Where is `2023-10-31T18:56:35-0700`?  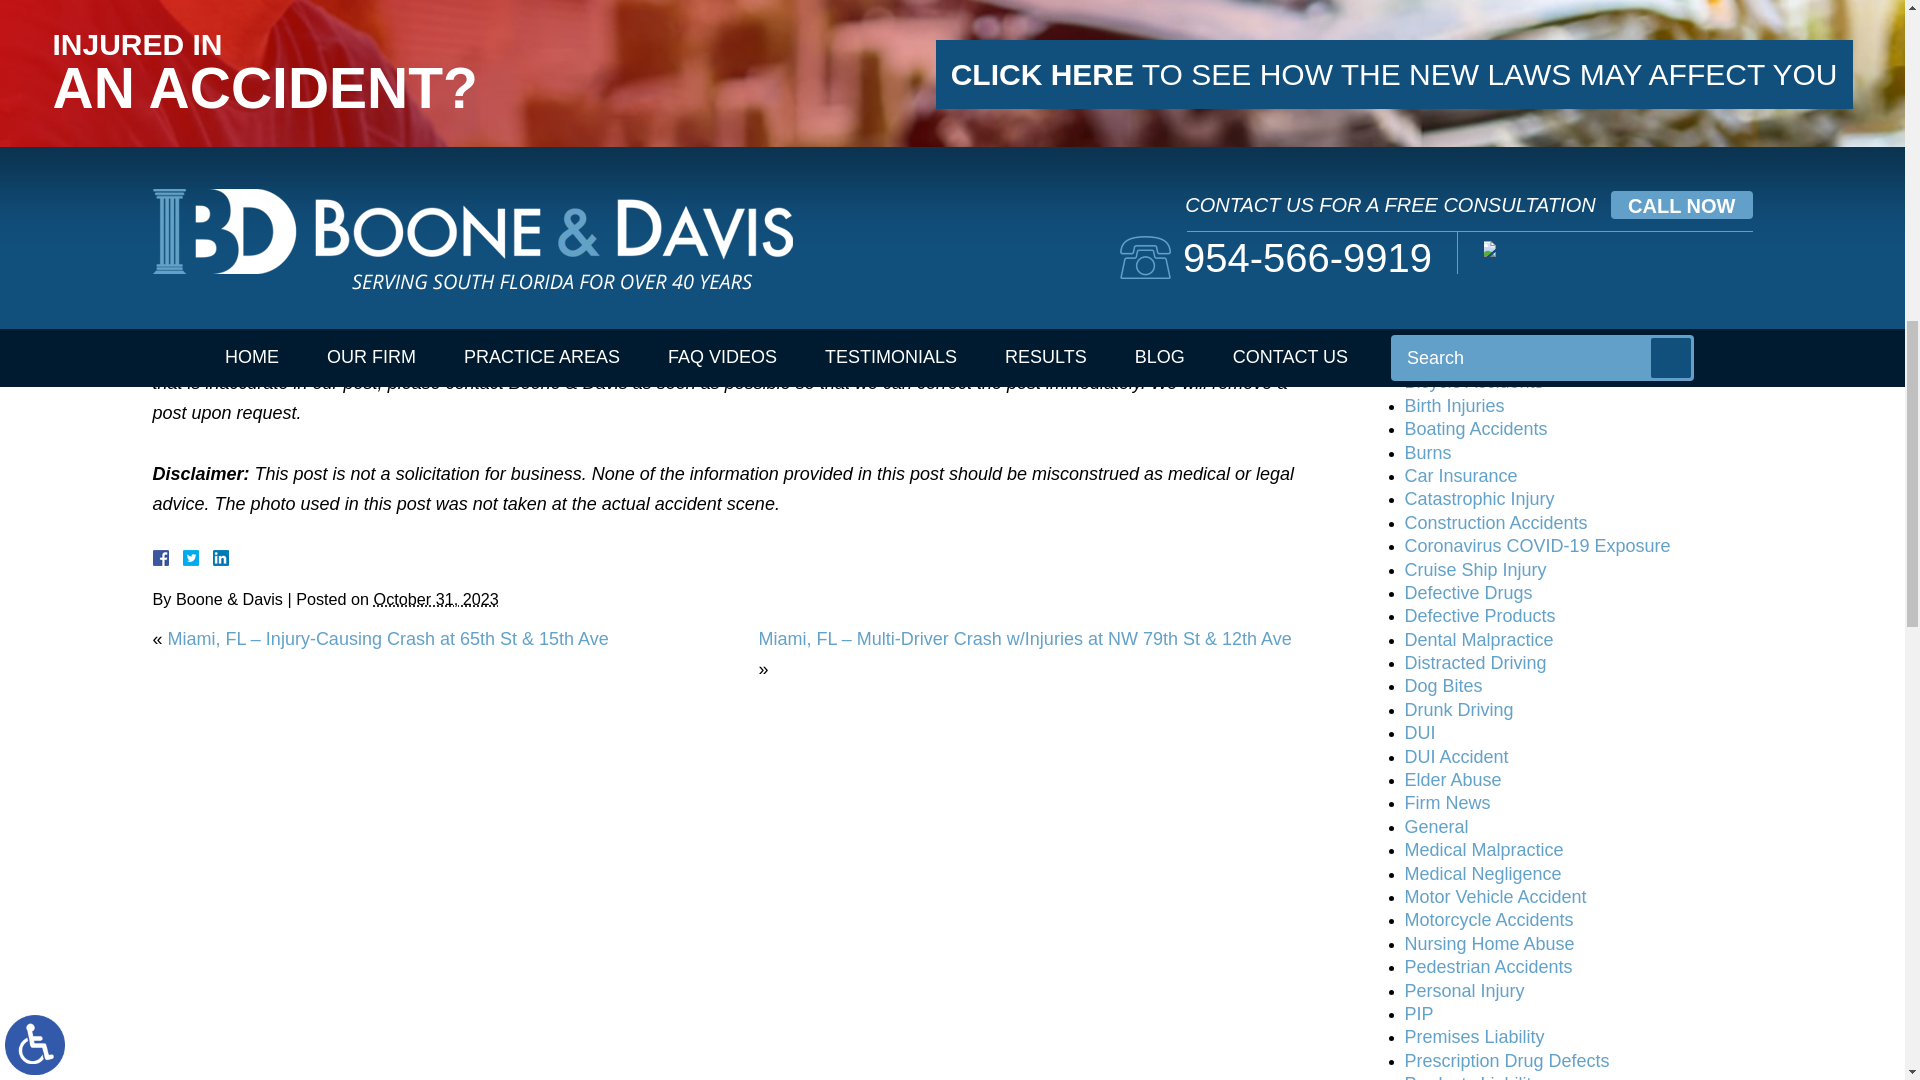 2023-10-31T18:56:35-0700 is located at coordinates (436, 598).